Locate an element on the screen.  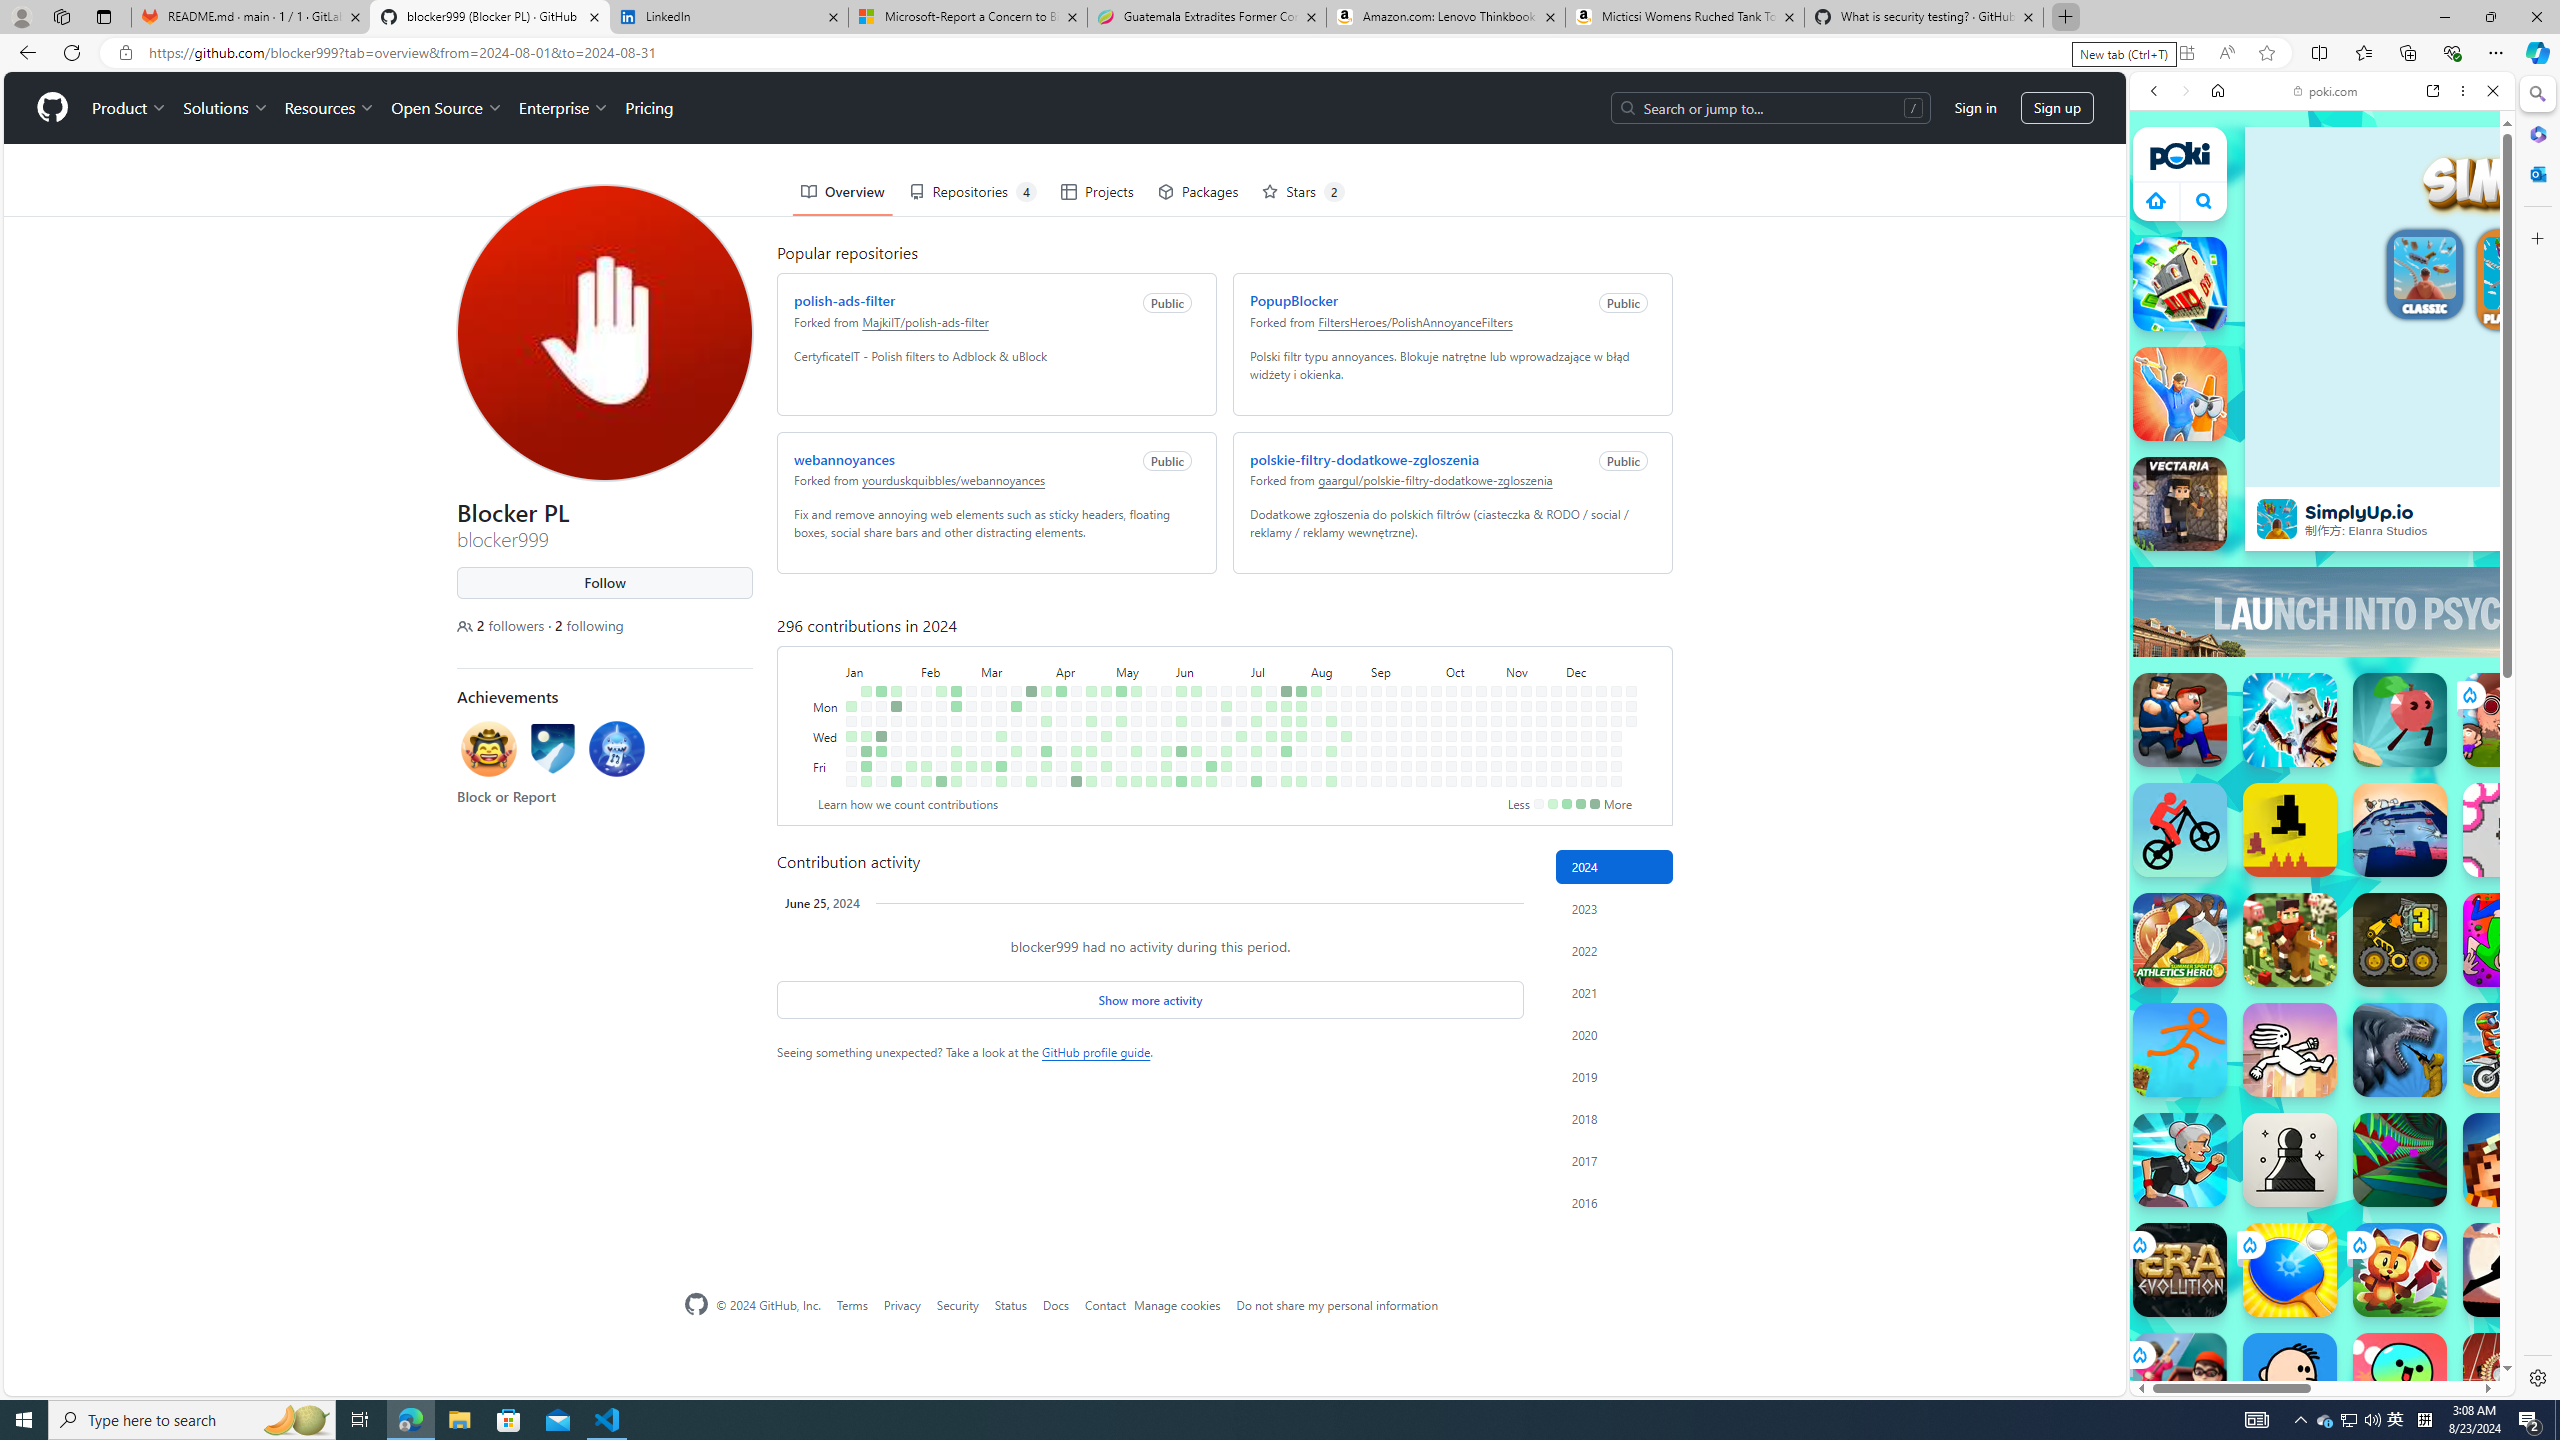
No contributions on May 29th. is located at coordinates (1167, 736).